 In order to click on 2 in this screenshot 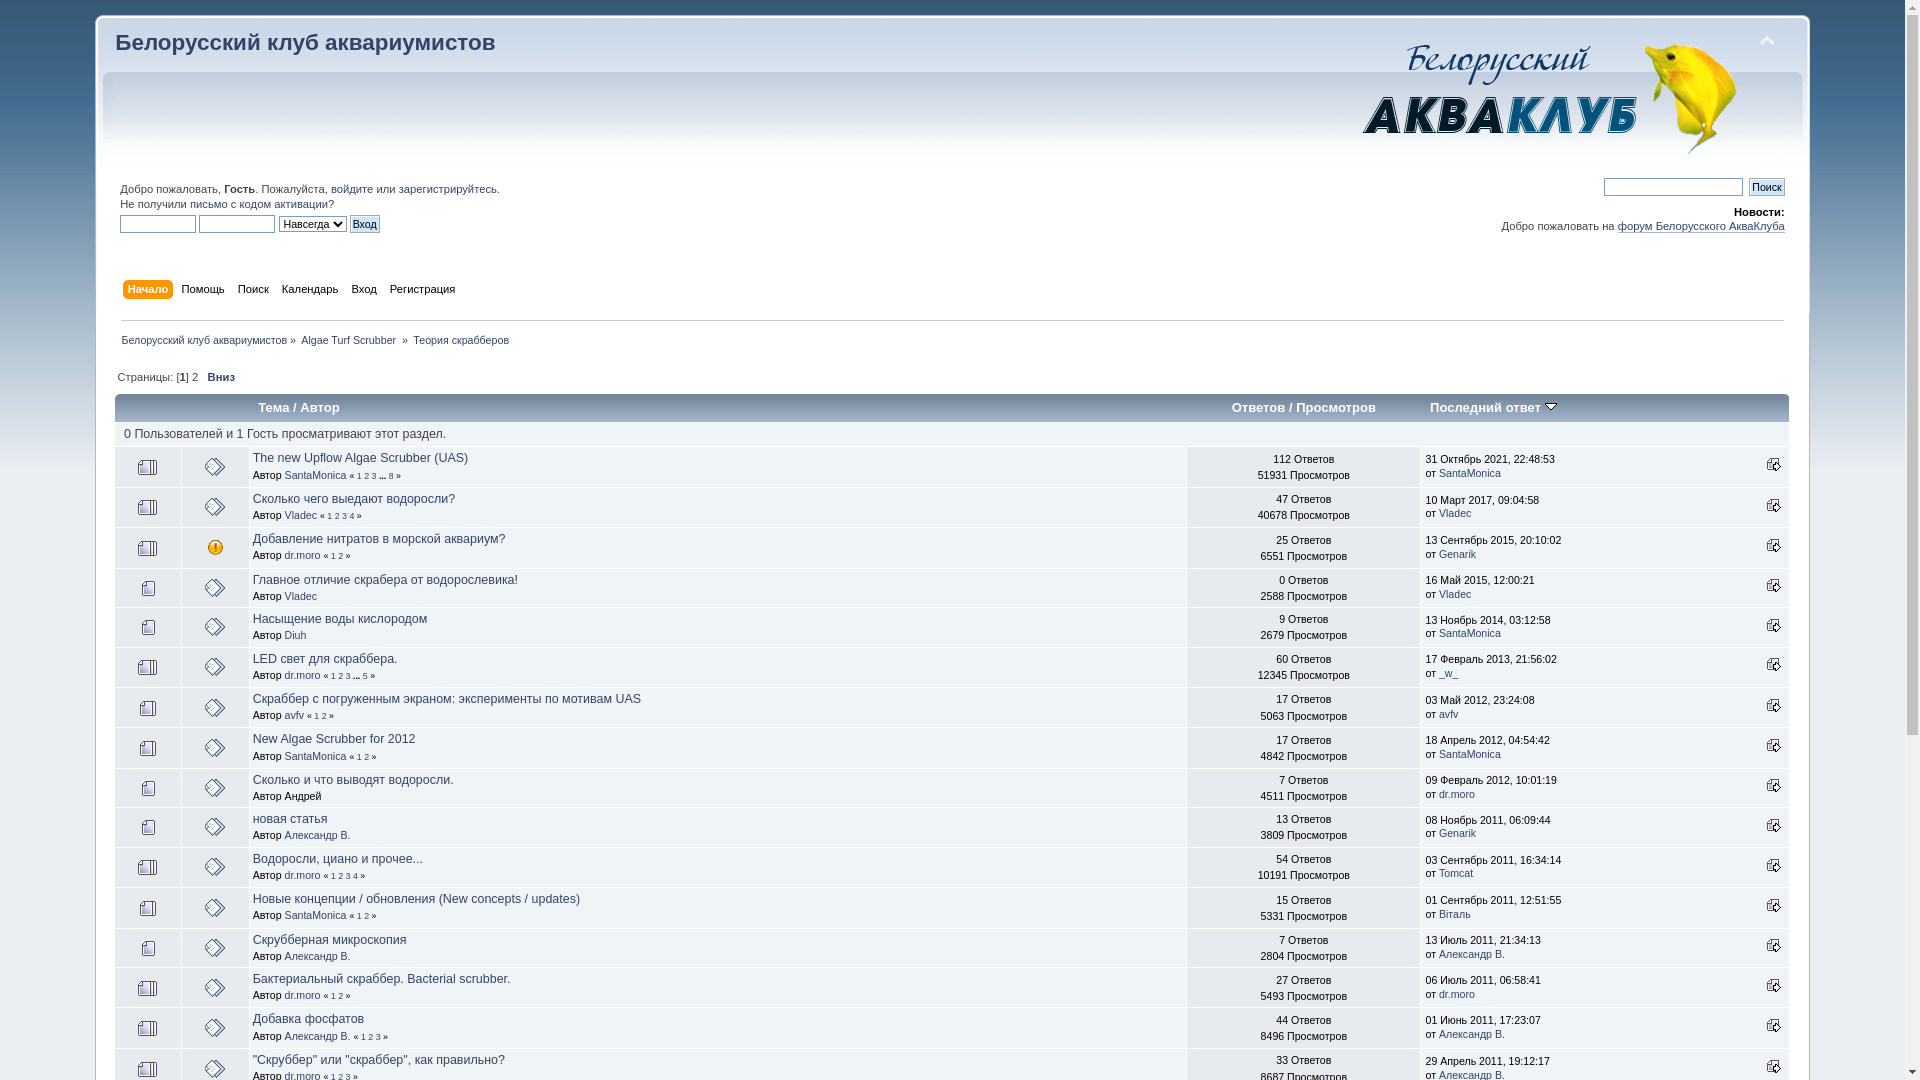, I will do `click(366, 916)`.